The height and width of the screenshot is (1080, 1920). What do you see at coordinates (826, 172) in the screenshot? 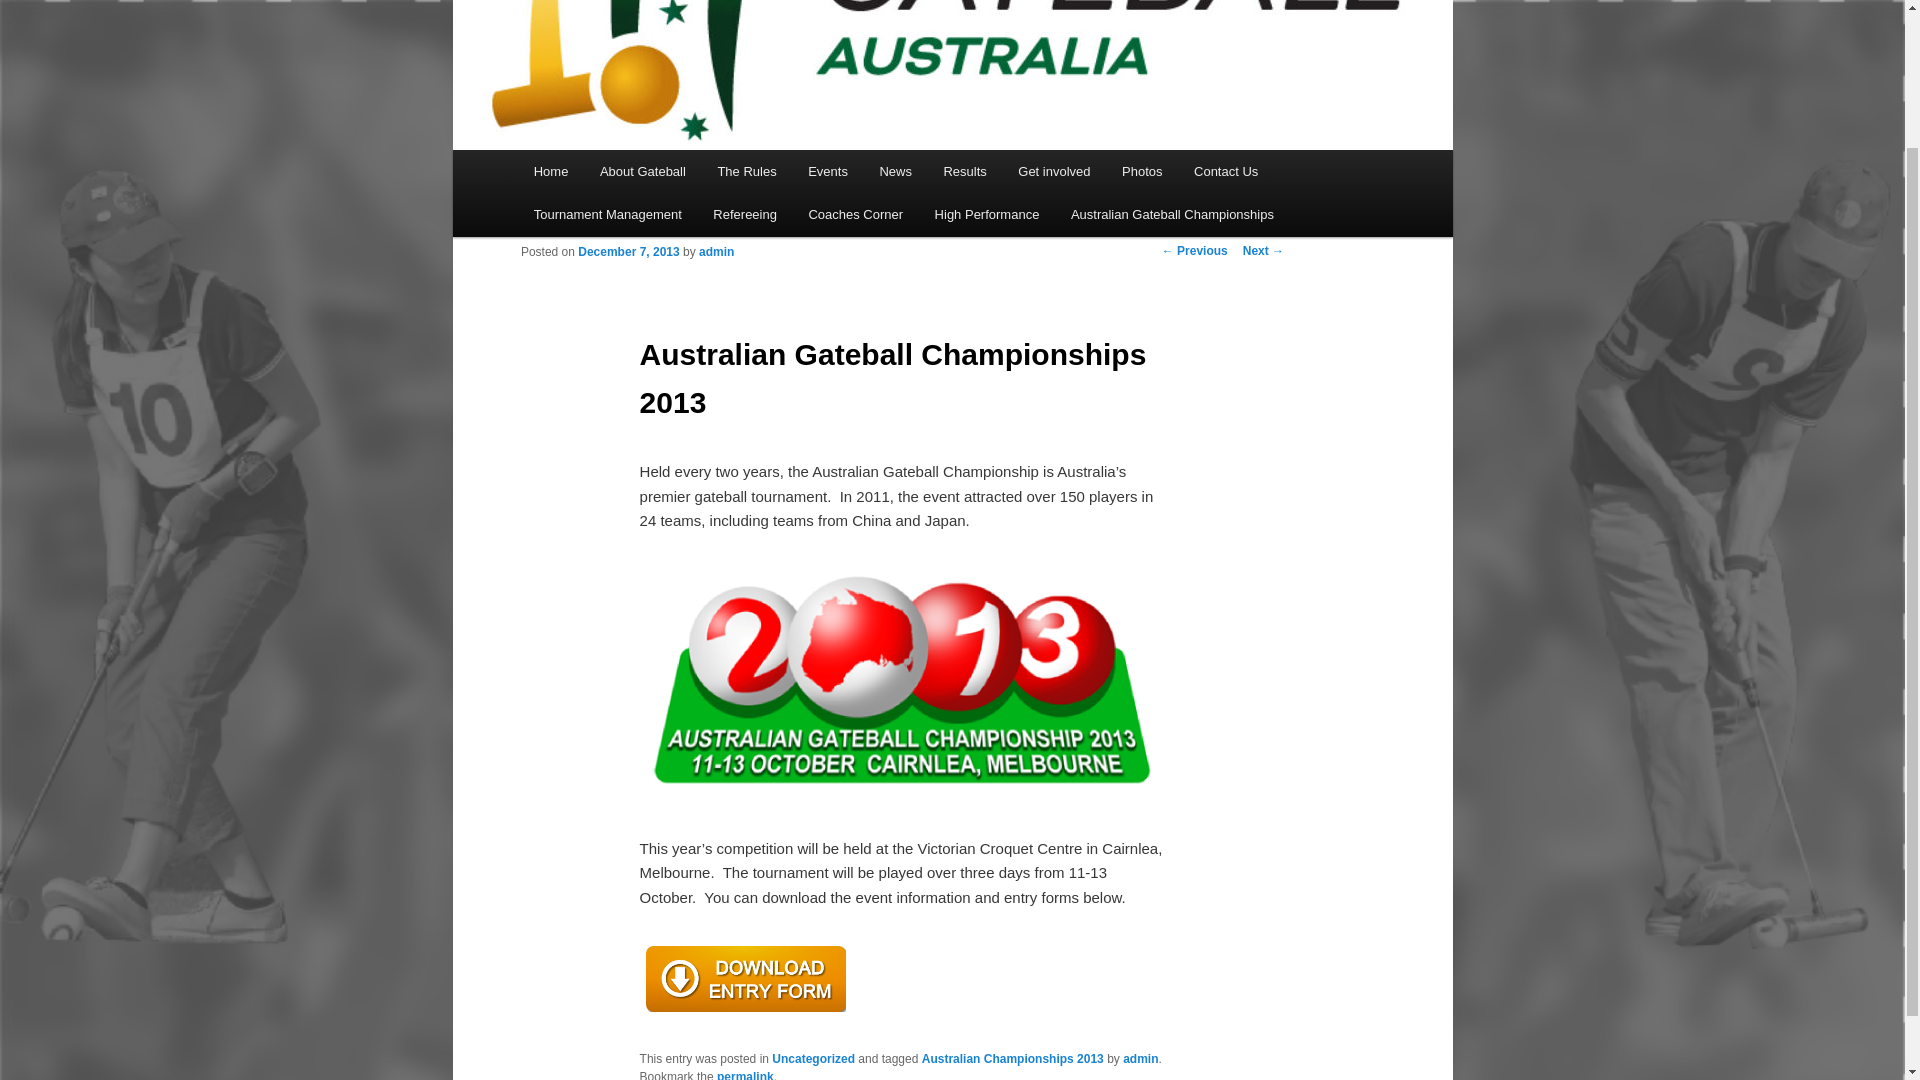
I see `Events` at bounding box center [826, 172].